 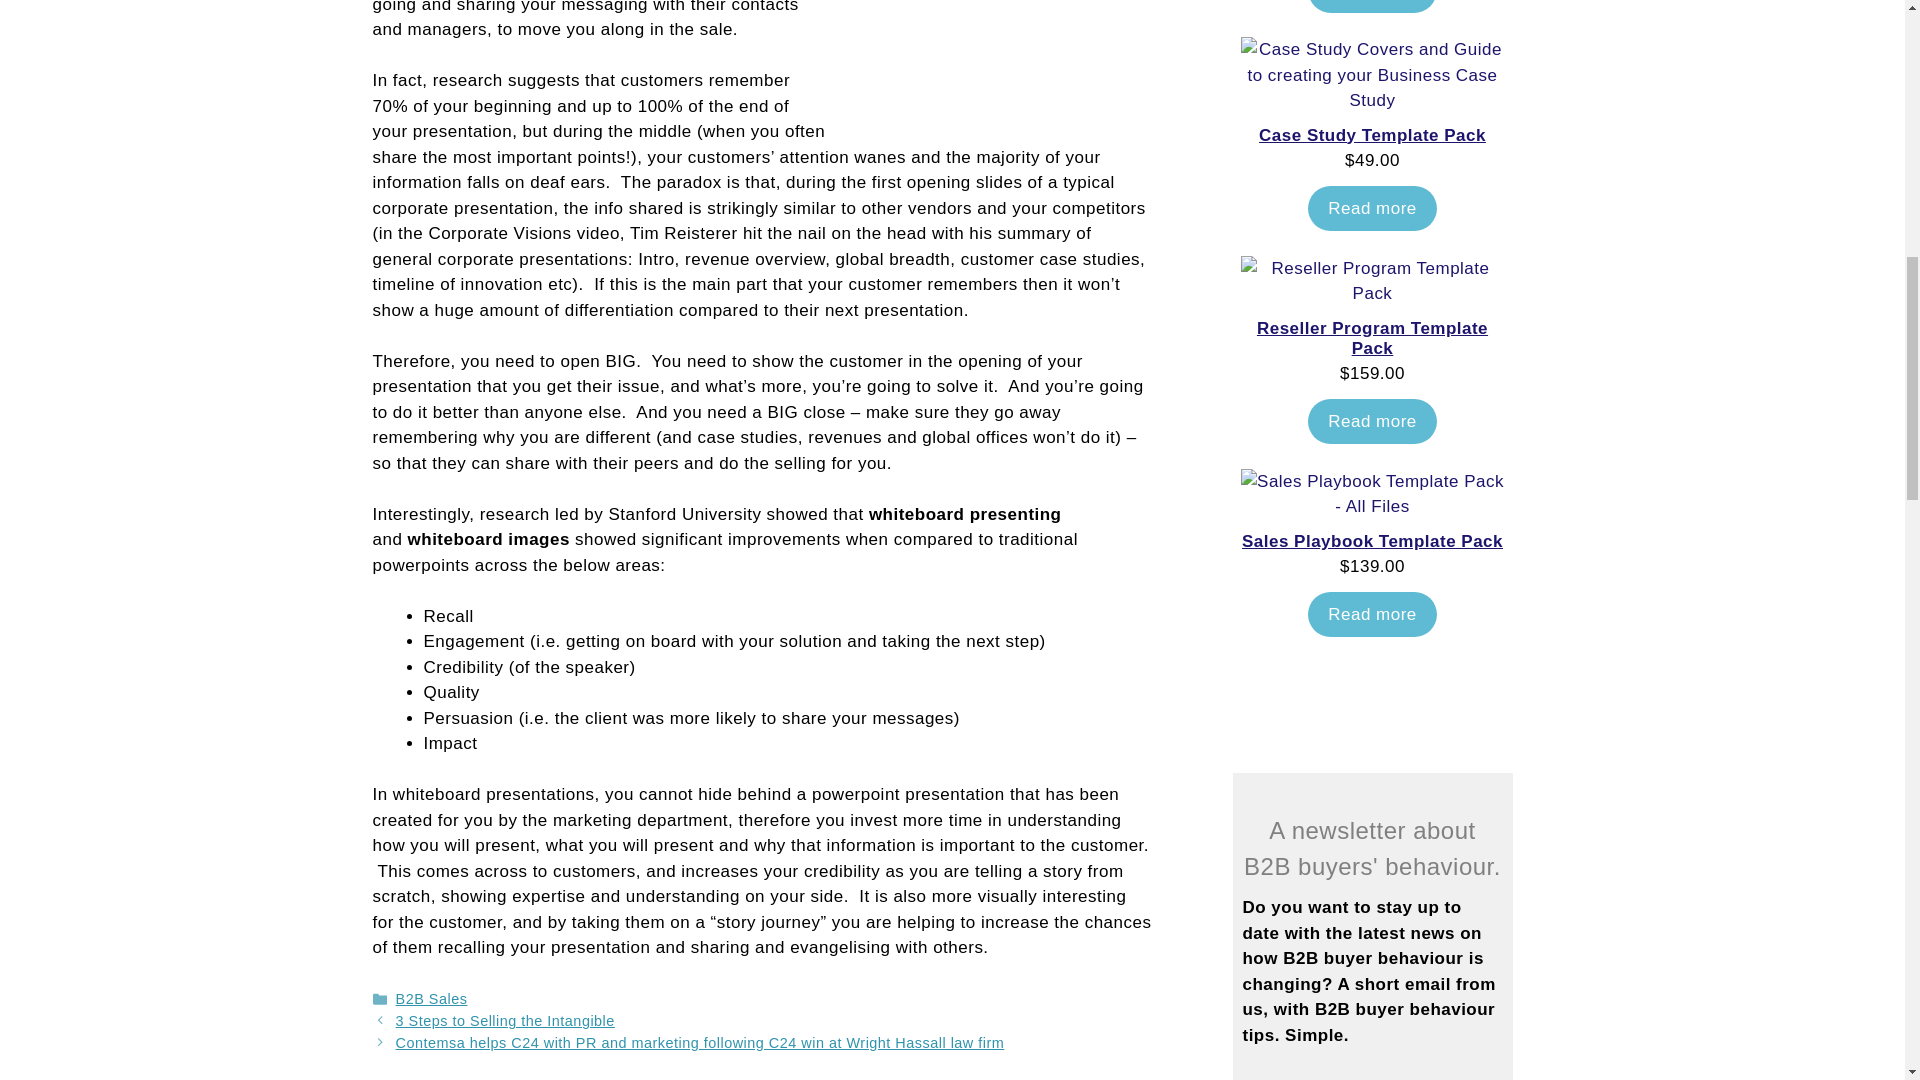 I want to click on Next, so click(x=700, y=1042).